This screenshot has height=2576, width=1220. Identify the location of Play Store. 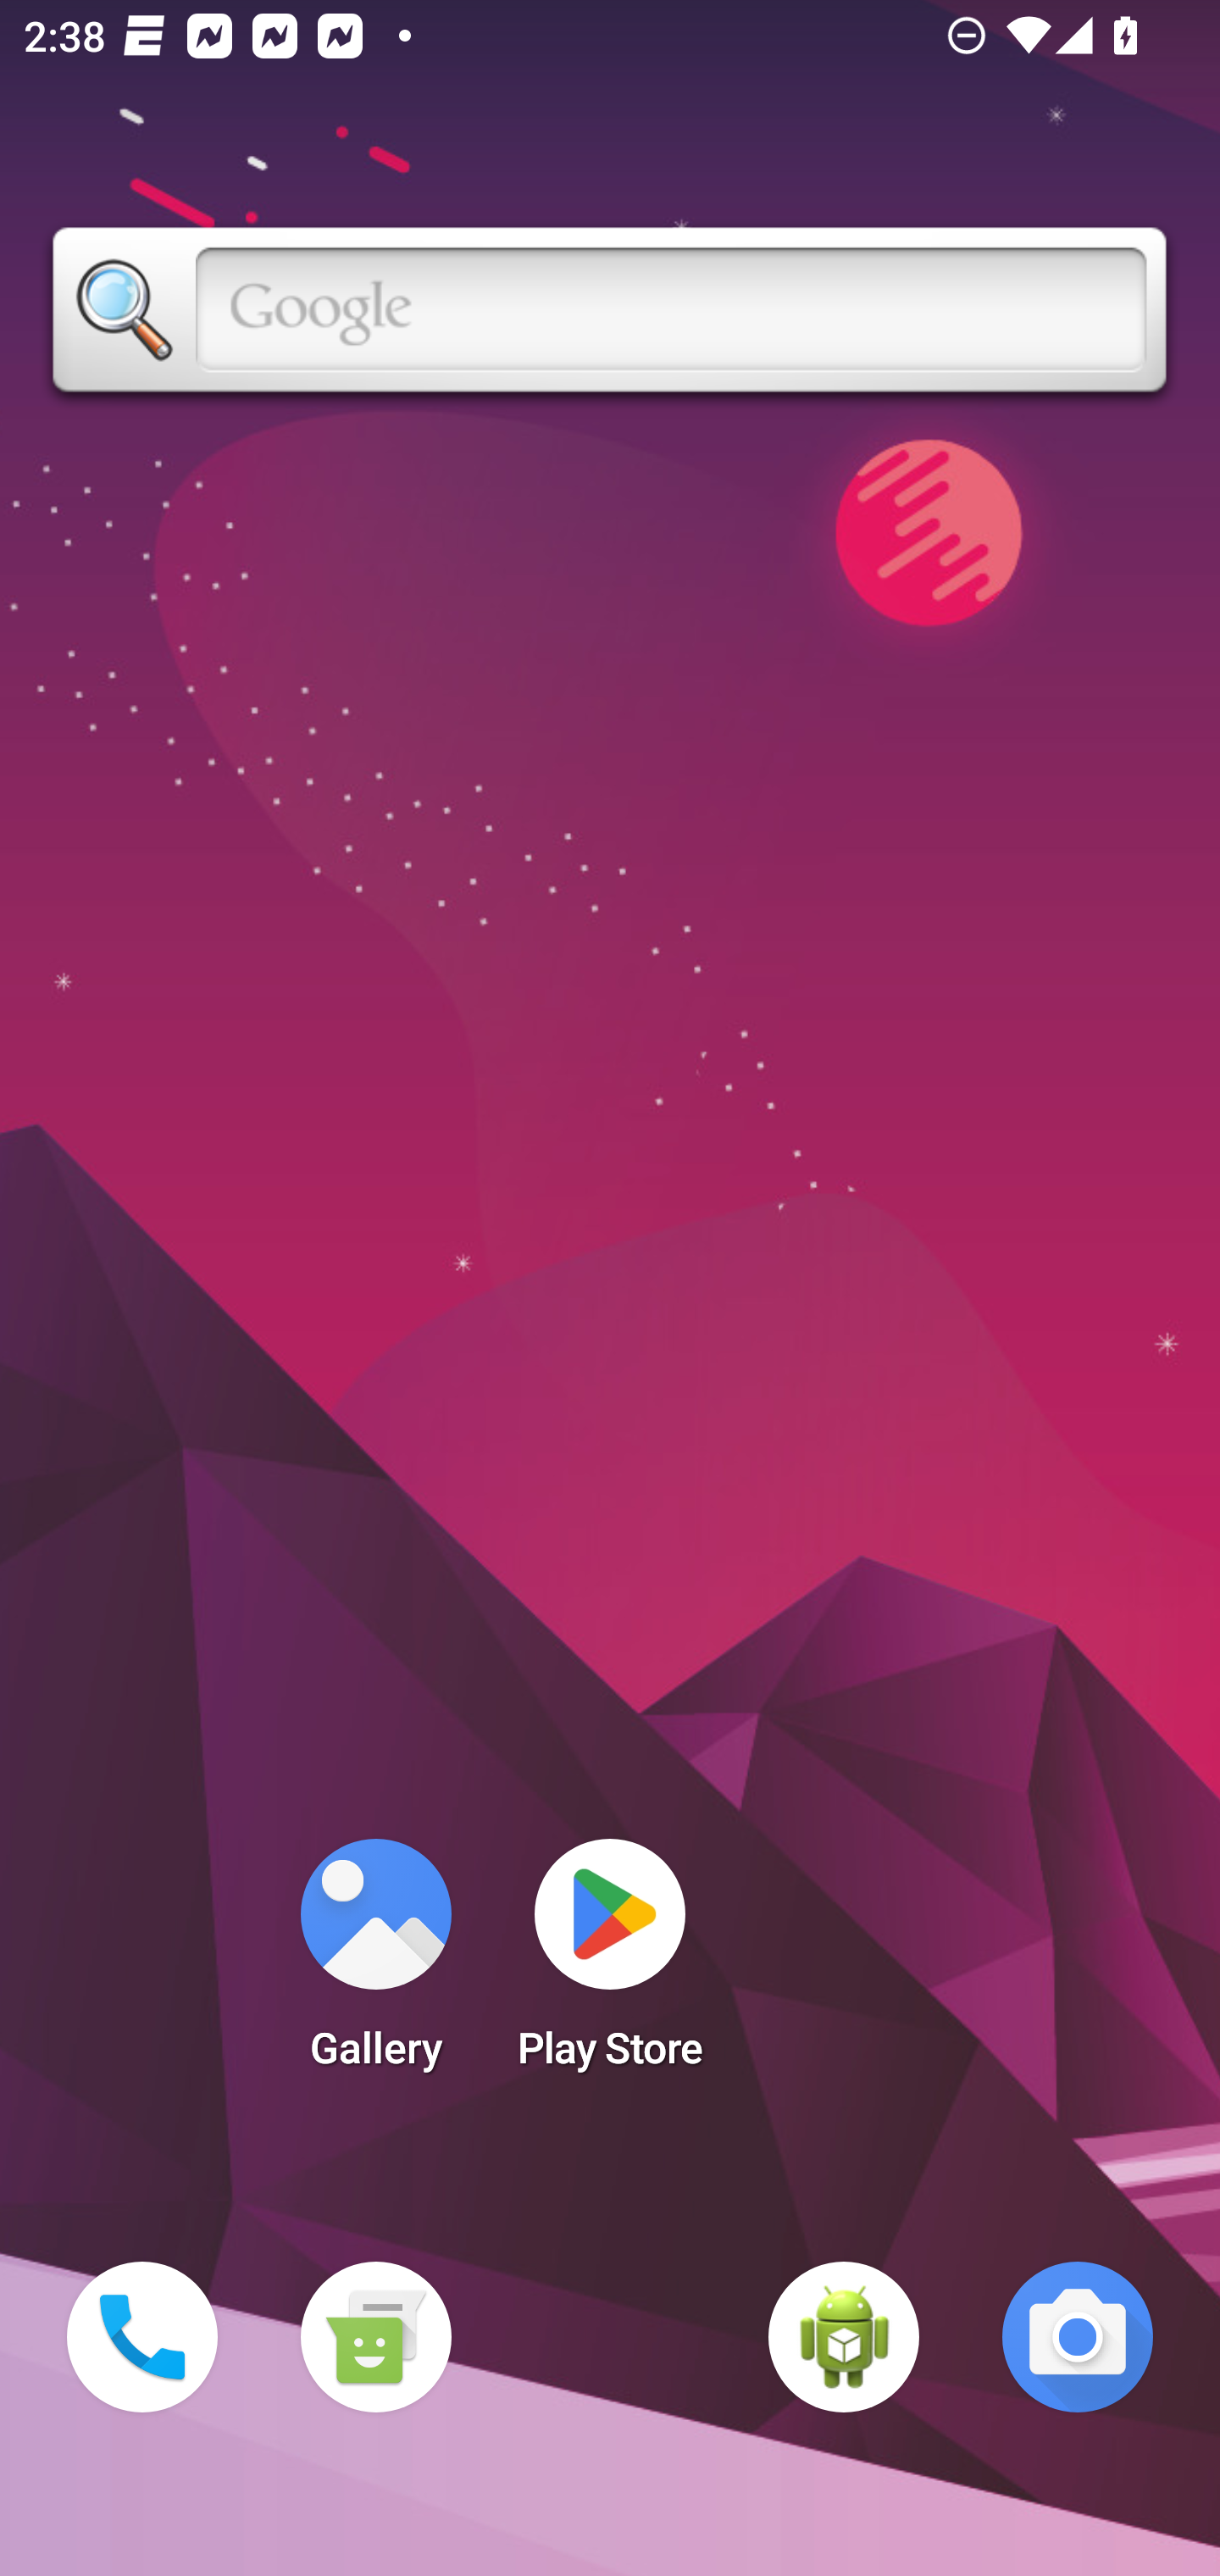
(610, 1964).